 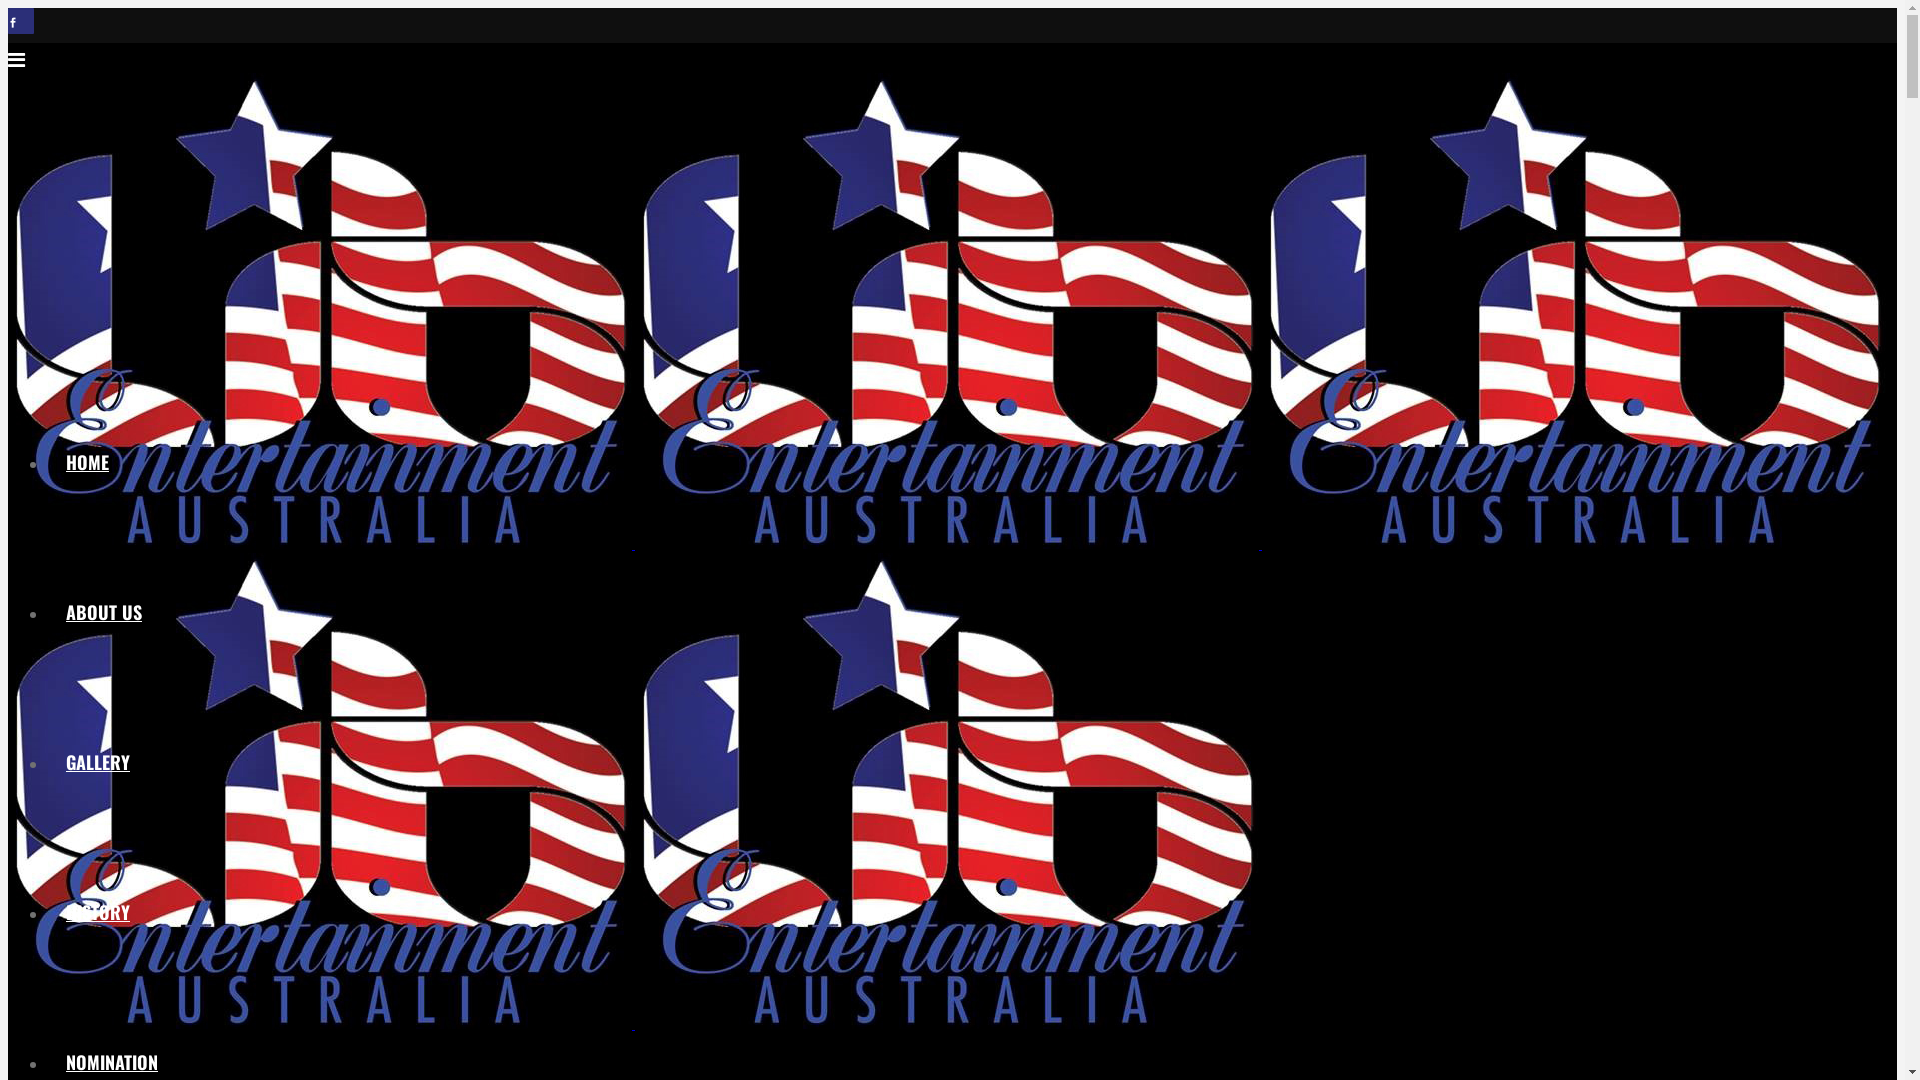 I want to click on ABOUT US, so click(x=104, y=612).